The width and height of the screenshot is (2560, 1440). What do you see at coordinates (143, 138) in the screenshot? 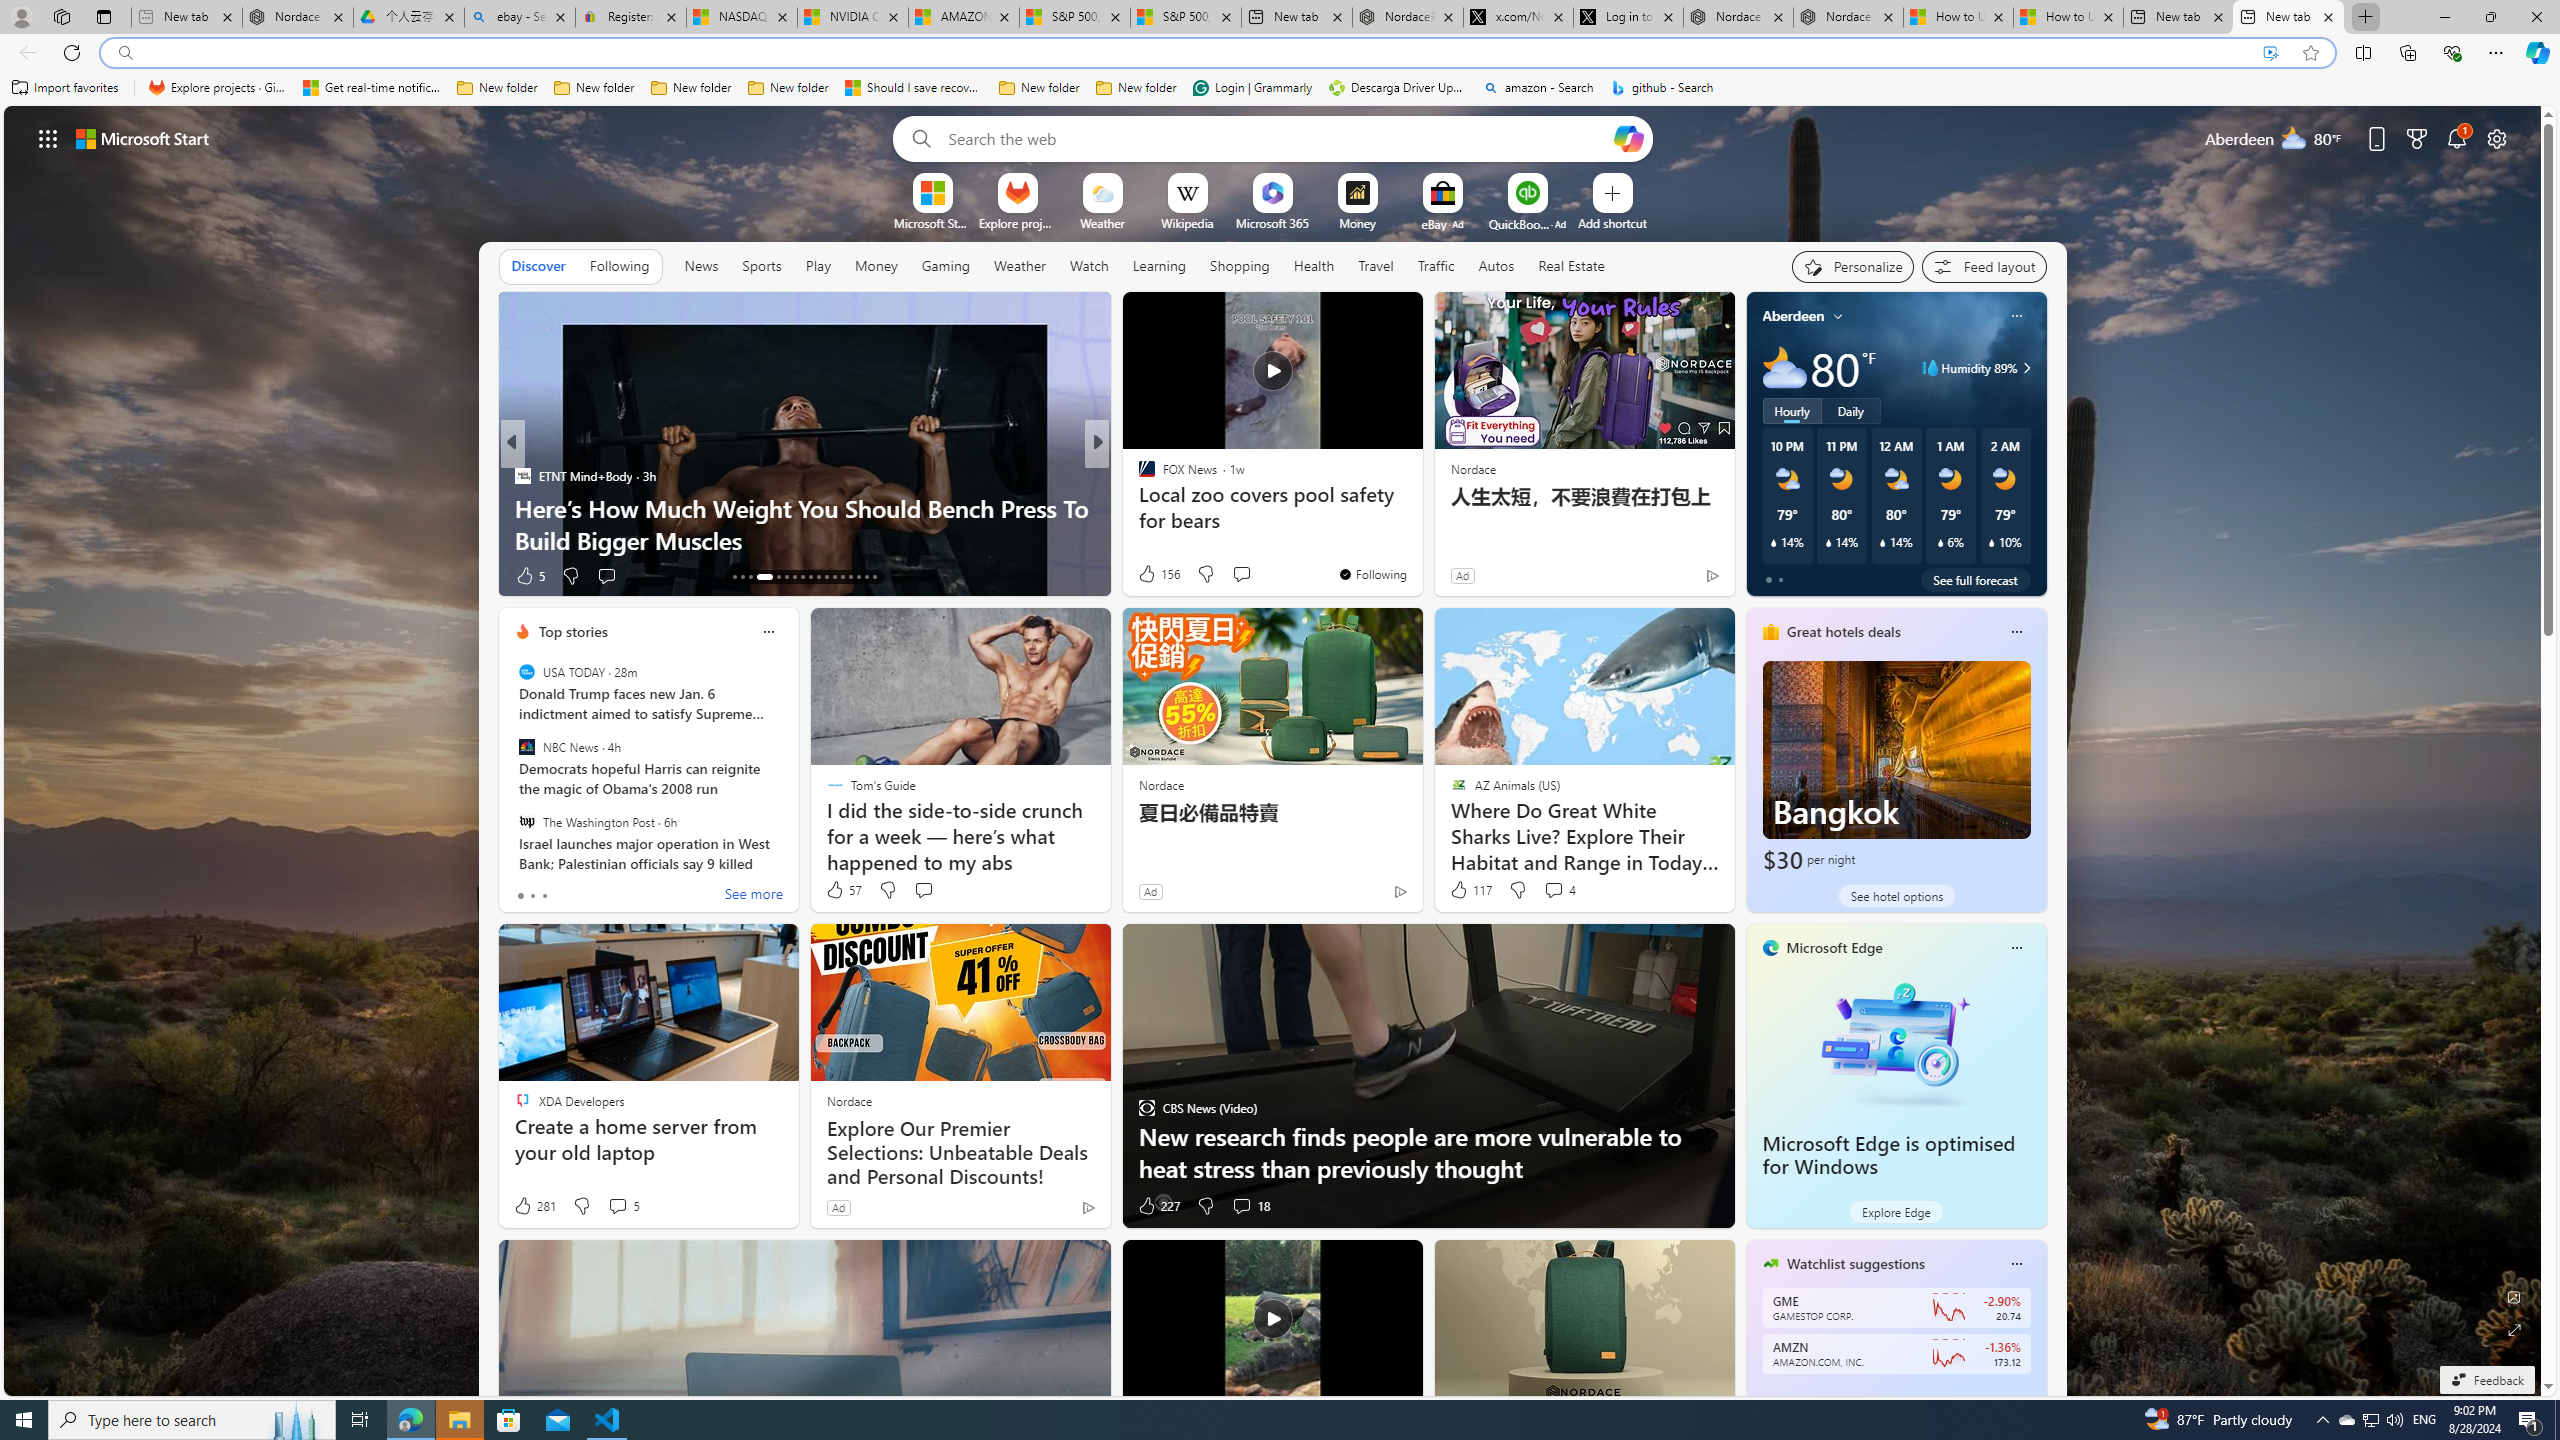
I see `Microsoft start` at bounding box center [143, 138].